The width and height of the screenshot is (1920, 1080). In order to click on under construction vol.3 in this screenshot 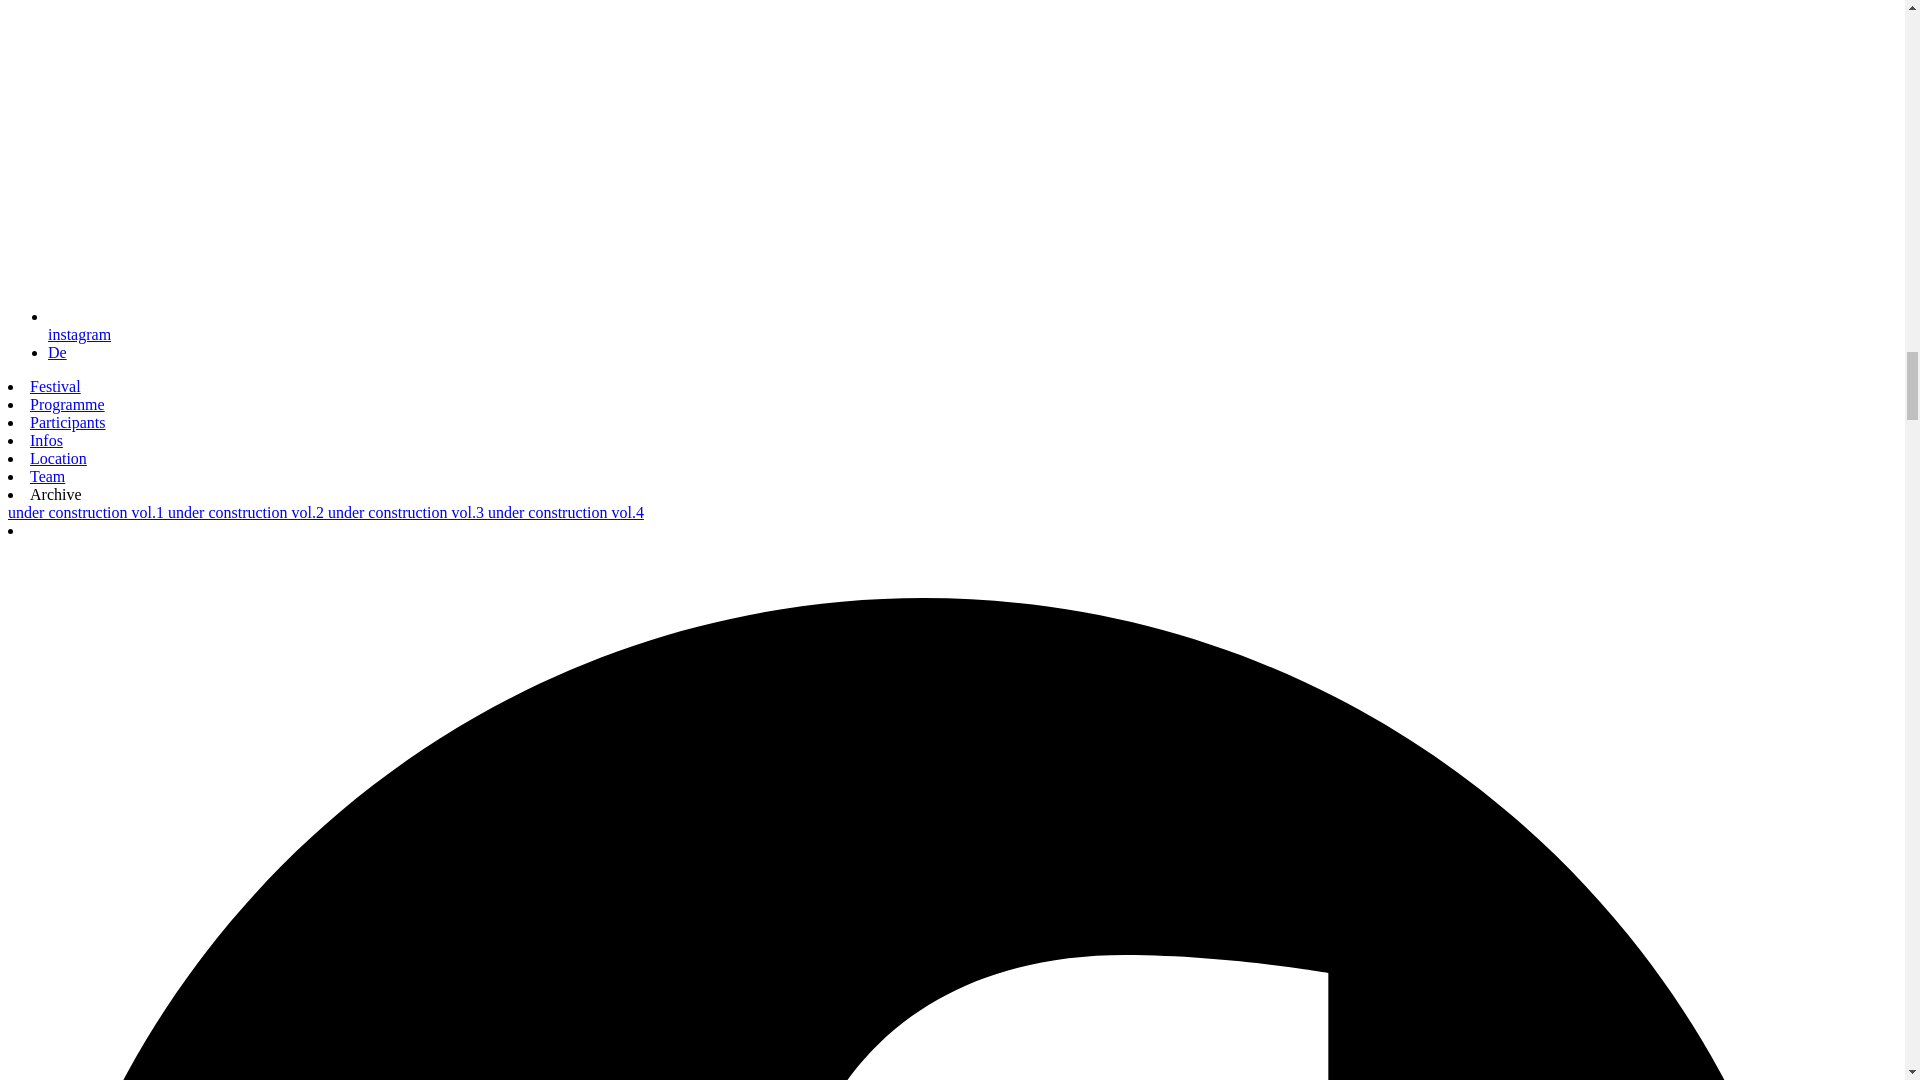, I will do `click(408, 512)`.